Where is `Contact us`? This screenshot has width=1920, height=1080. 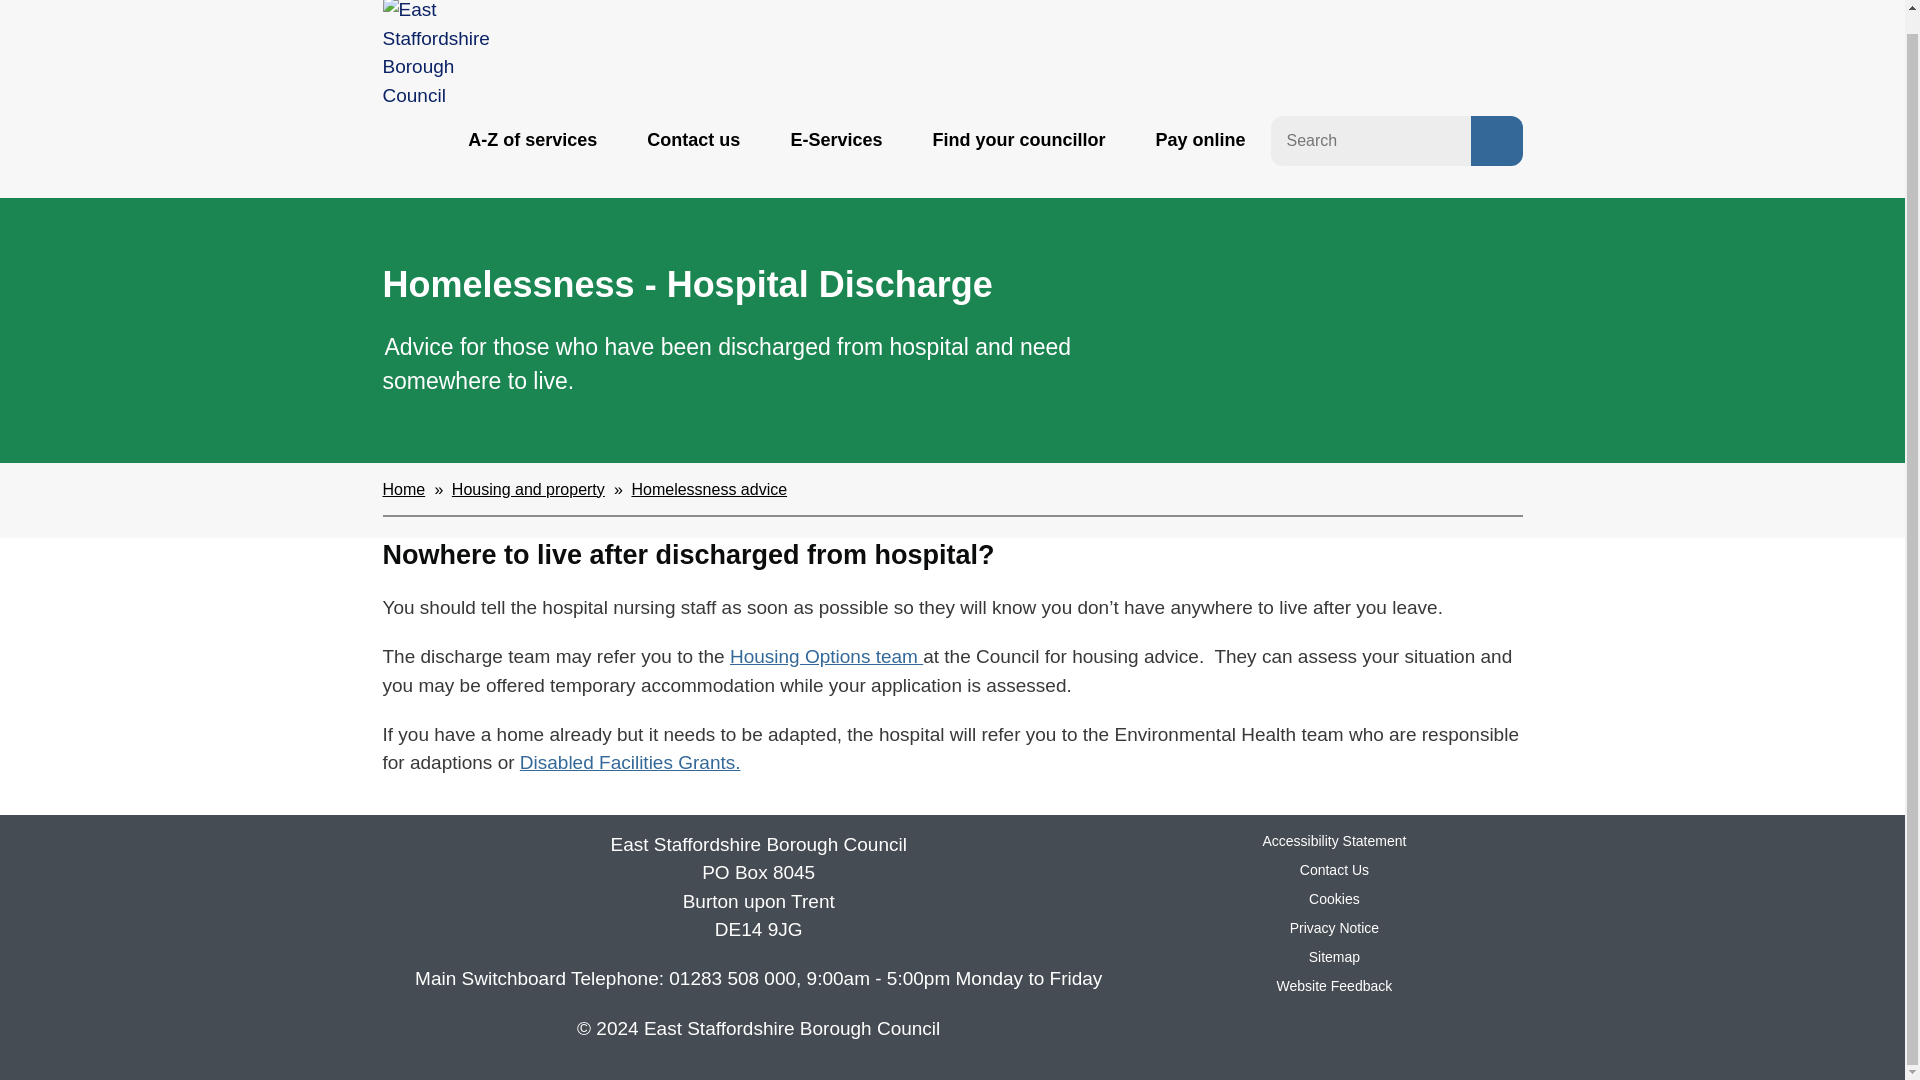 Contact us is located at coordinates (692, 140).